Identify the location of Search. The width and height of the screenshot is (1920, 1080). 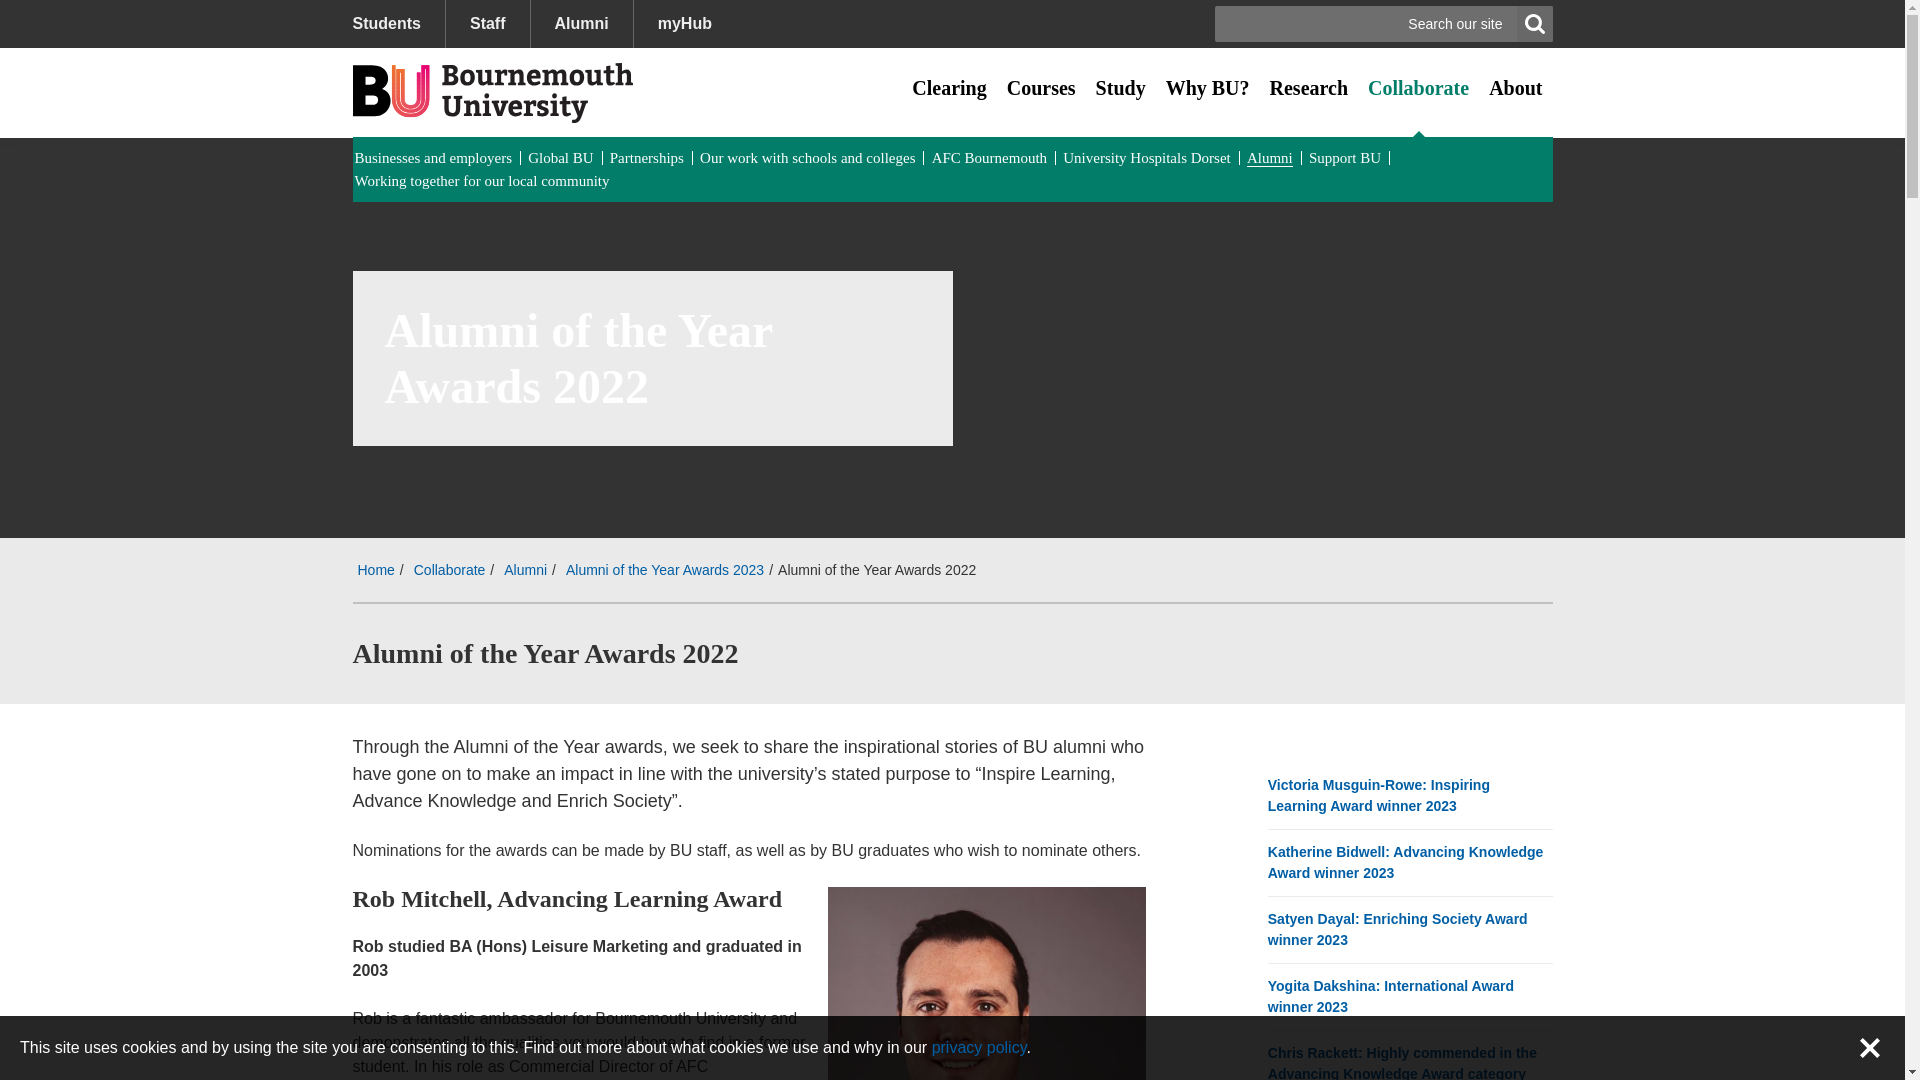
(1534, 24).